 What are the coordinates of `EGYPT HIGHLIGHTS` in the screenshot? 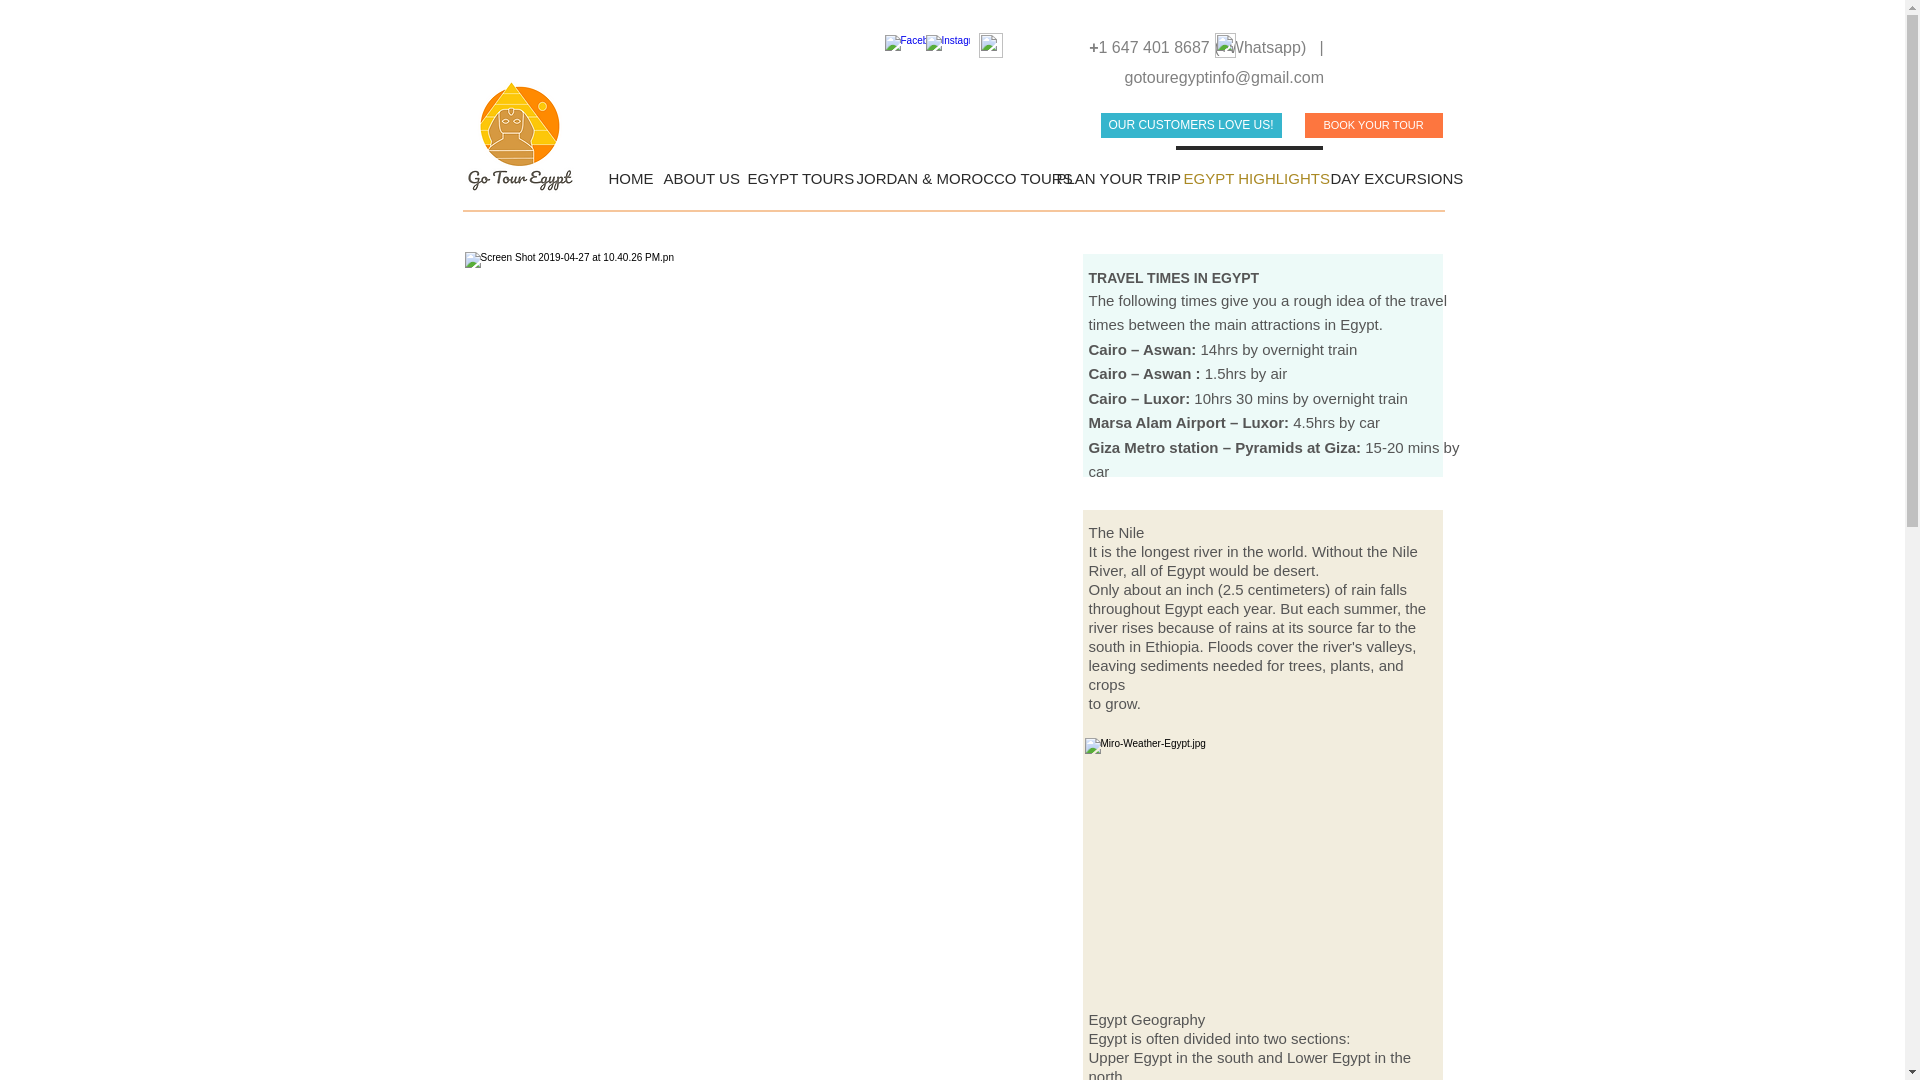 It's located at (1248, 169).